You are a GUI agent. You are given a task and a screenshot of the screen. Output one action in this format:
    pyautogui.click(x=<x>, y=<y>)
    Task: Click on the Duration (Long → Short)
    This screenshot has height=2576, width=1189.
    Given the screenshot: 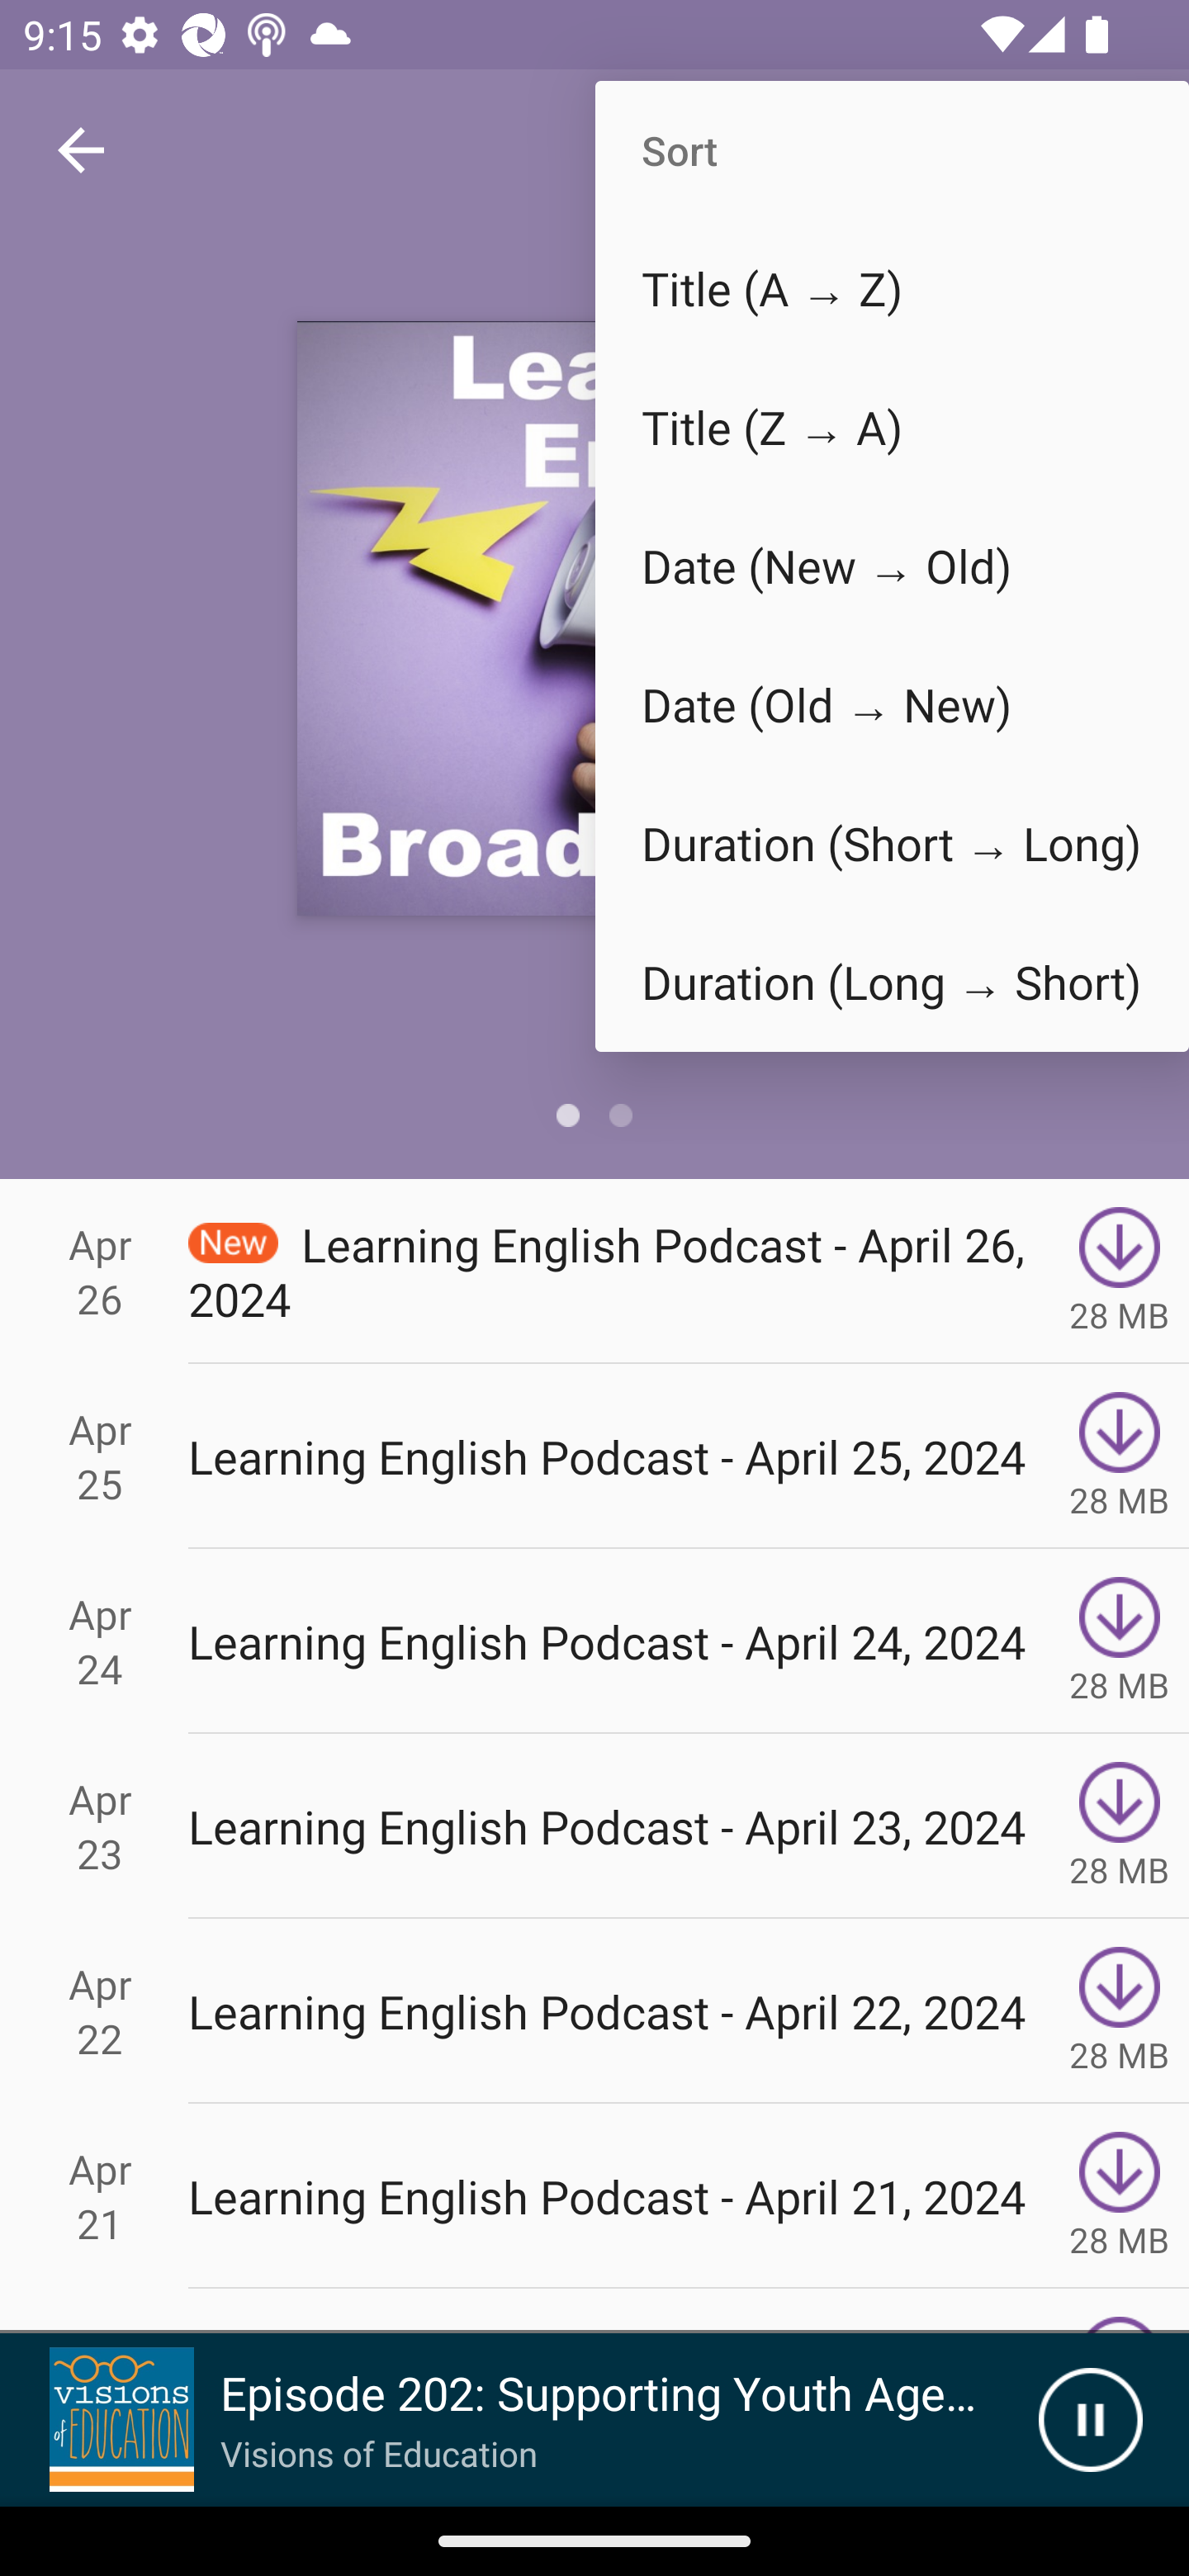 What is the action you would take?
    pyautogui.click(x=892, y=981)
    